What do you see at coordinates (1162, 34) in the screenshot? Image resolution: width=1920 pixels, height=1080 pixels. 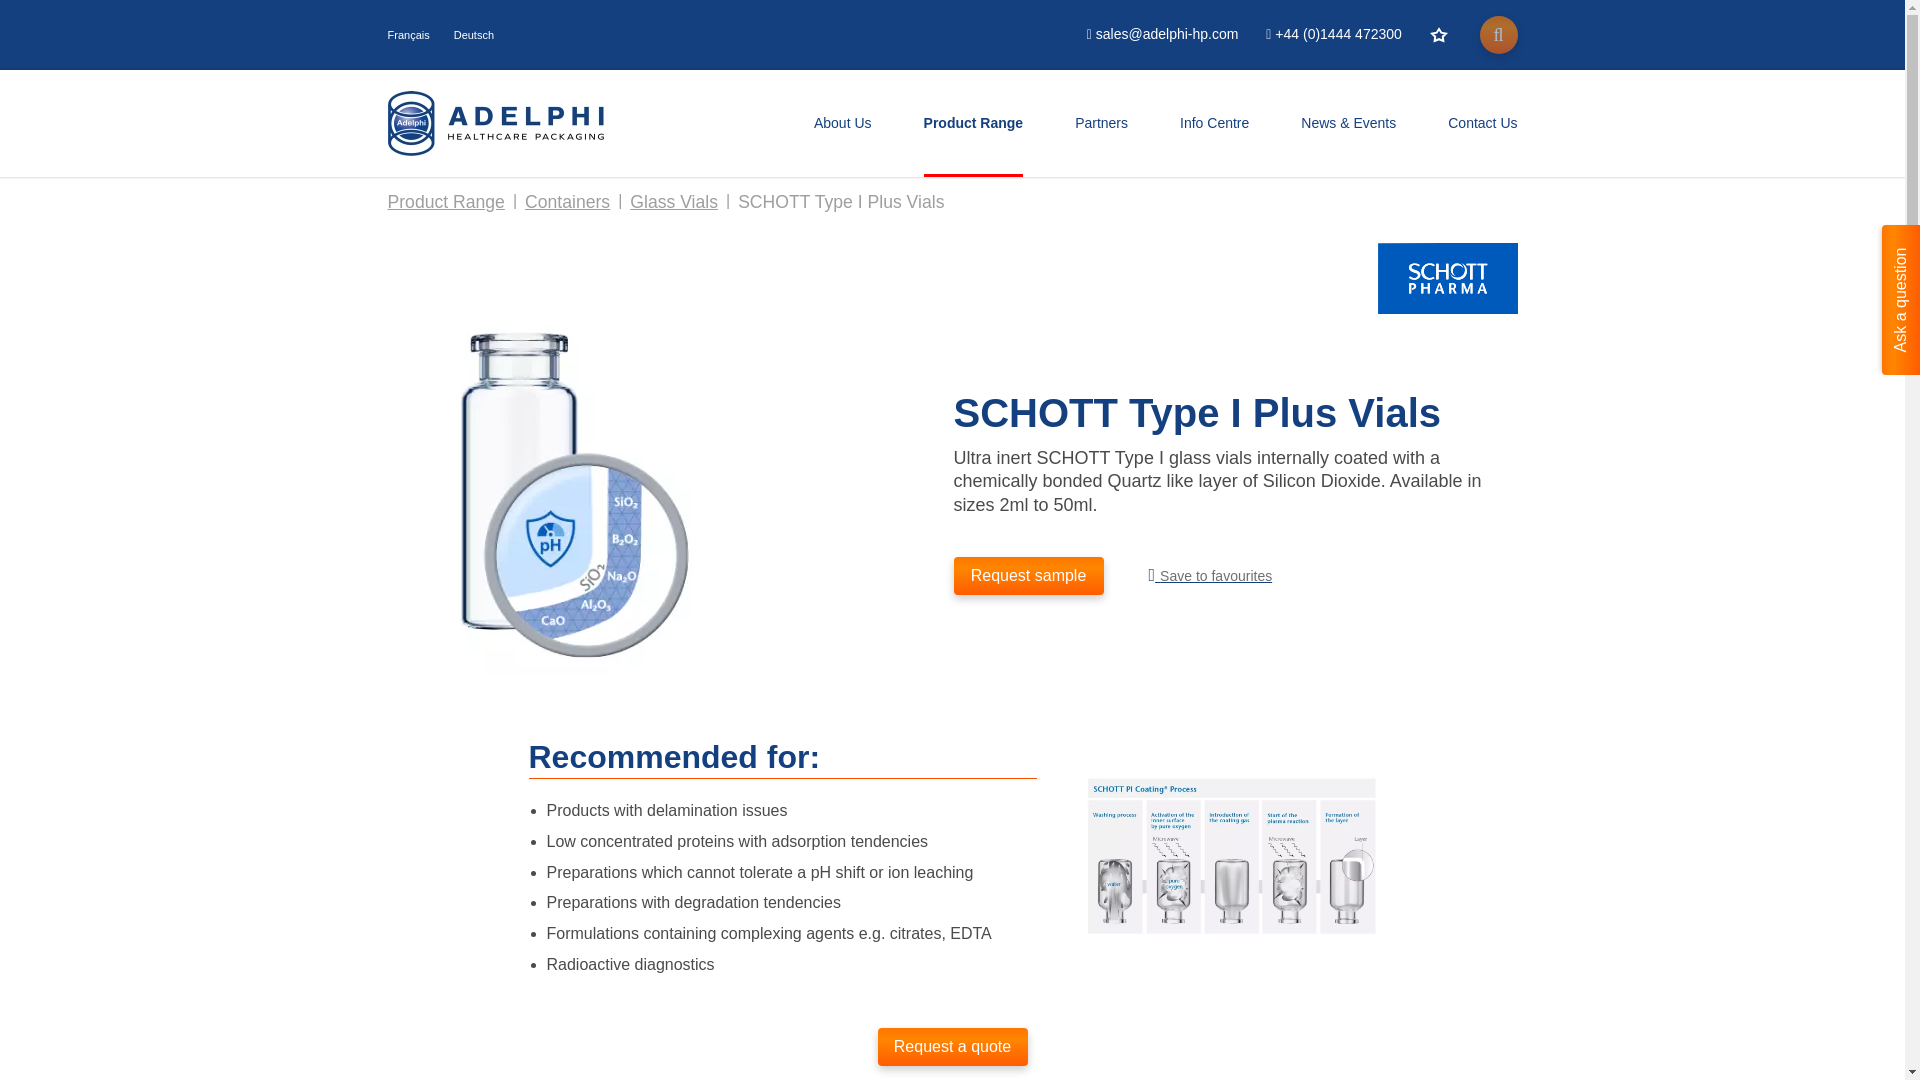 I see `Contact Adelphi by email` at bounding box center [1162, 34].